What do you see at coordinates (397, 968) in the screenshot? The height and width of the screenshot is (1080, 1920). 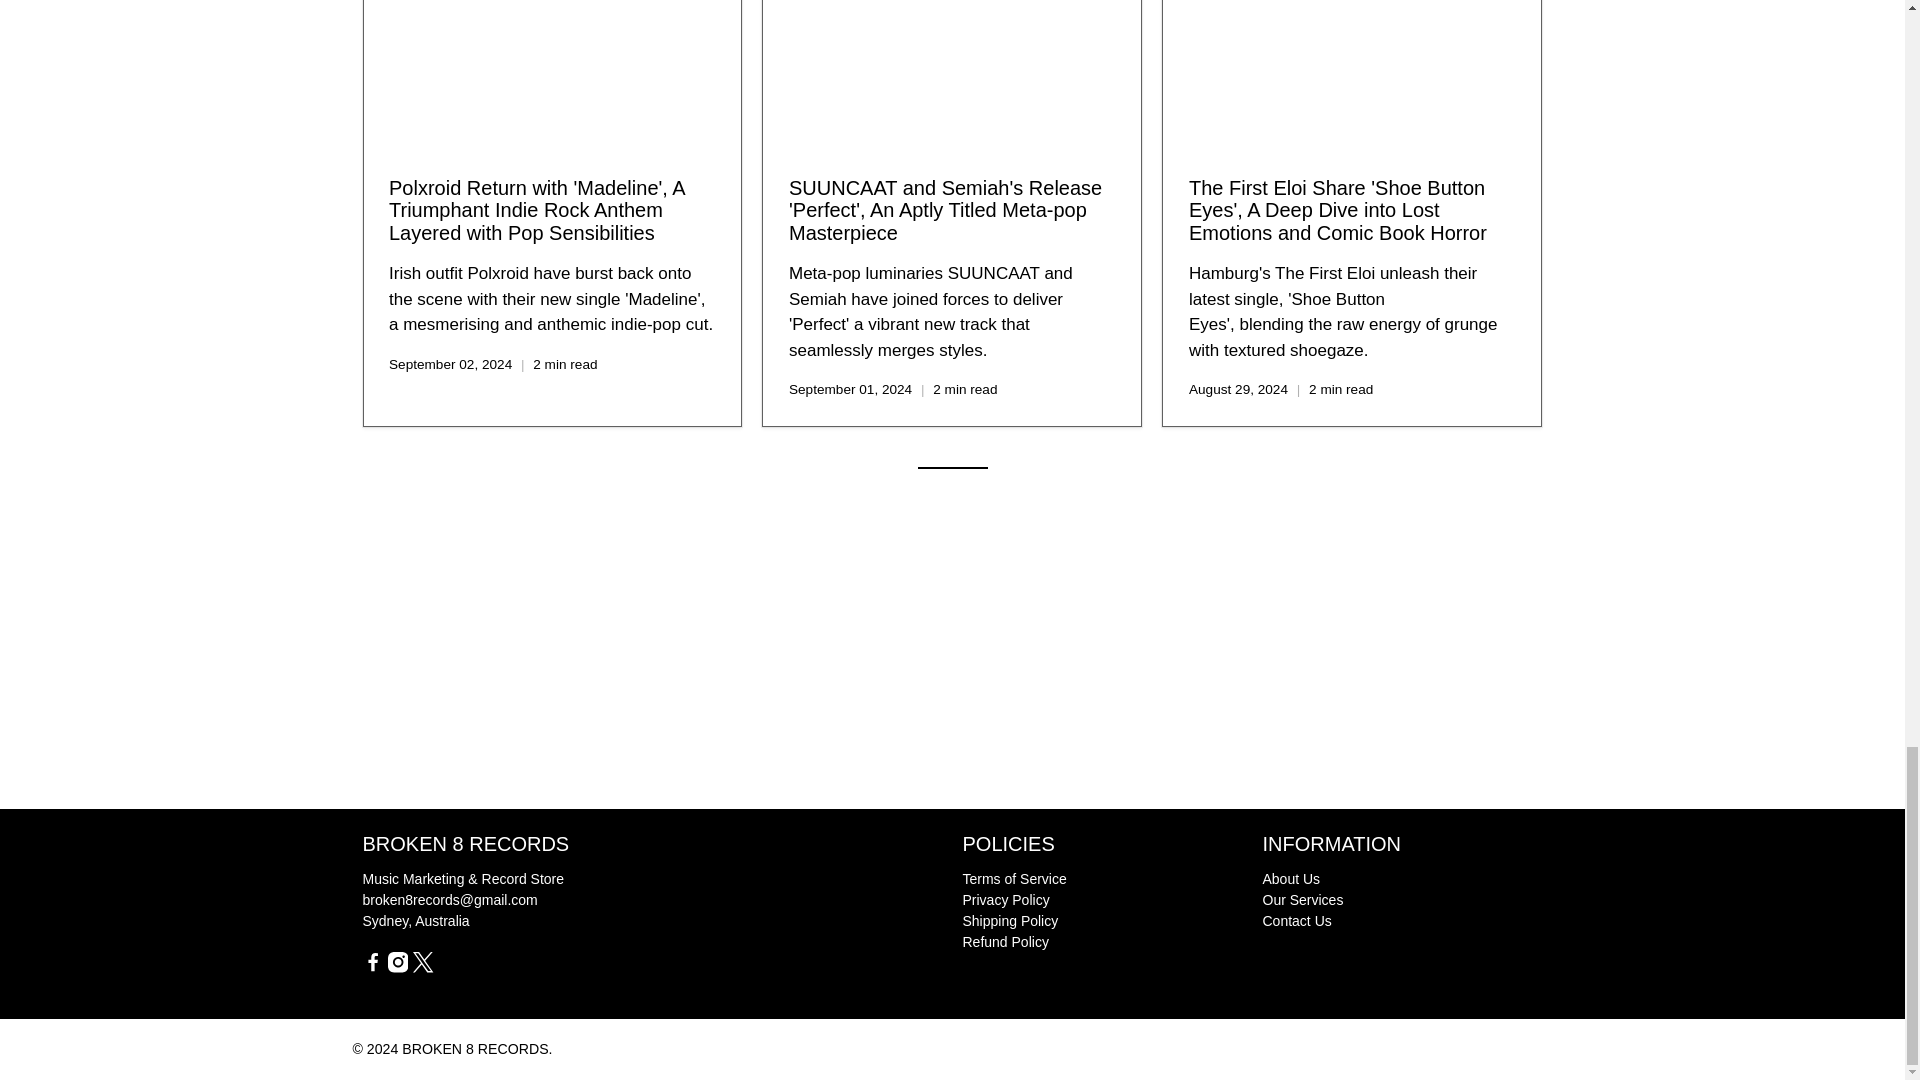 I see `BROKEN 8 RECORDS on Instagram` at bounding box center [397, 968].